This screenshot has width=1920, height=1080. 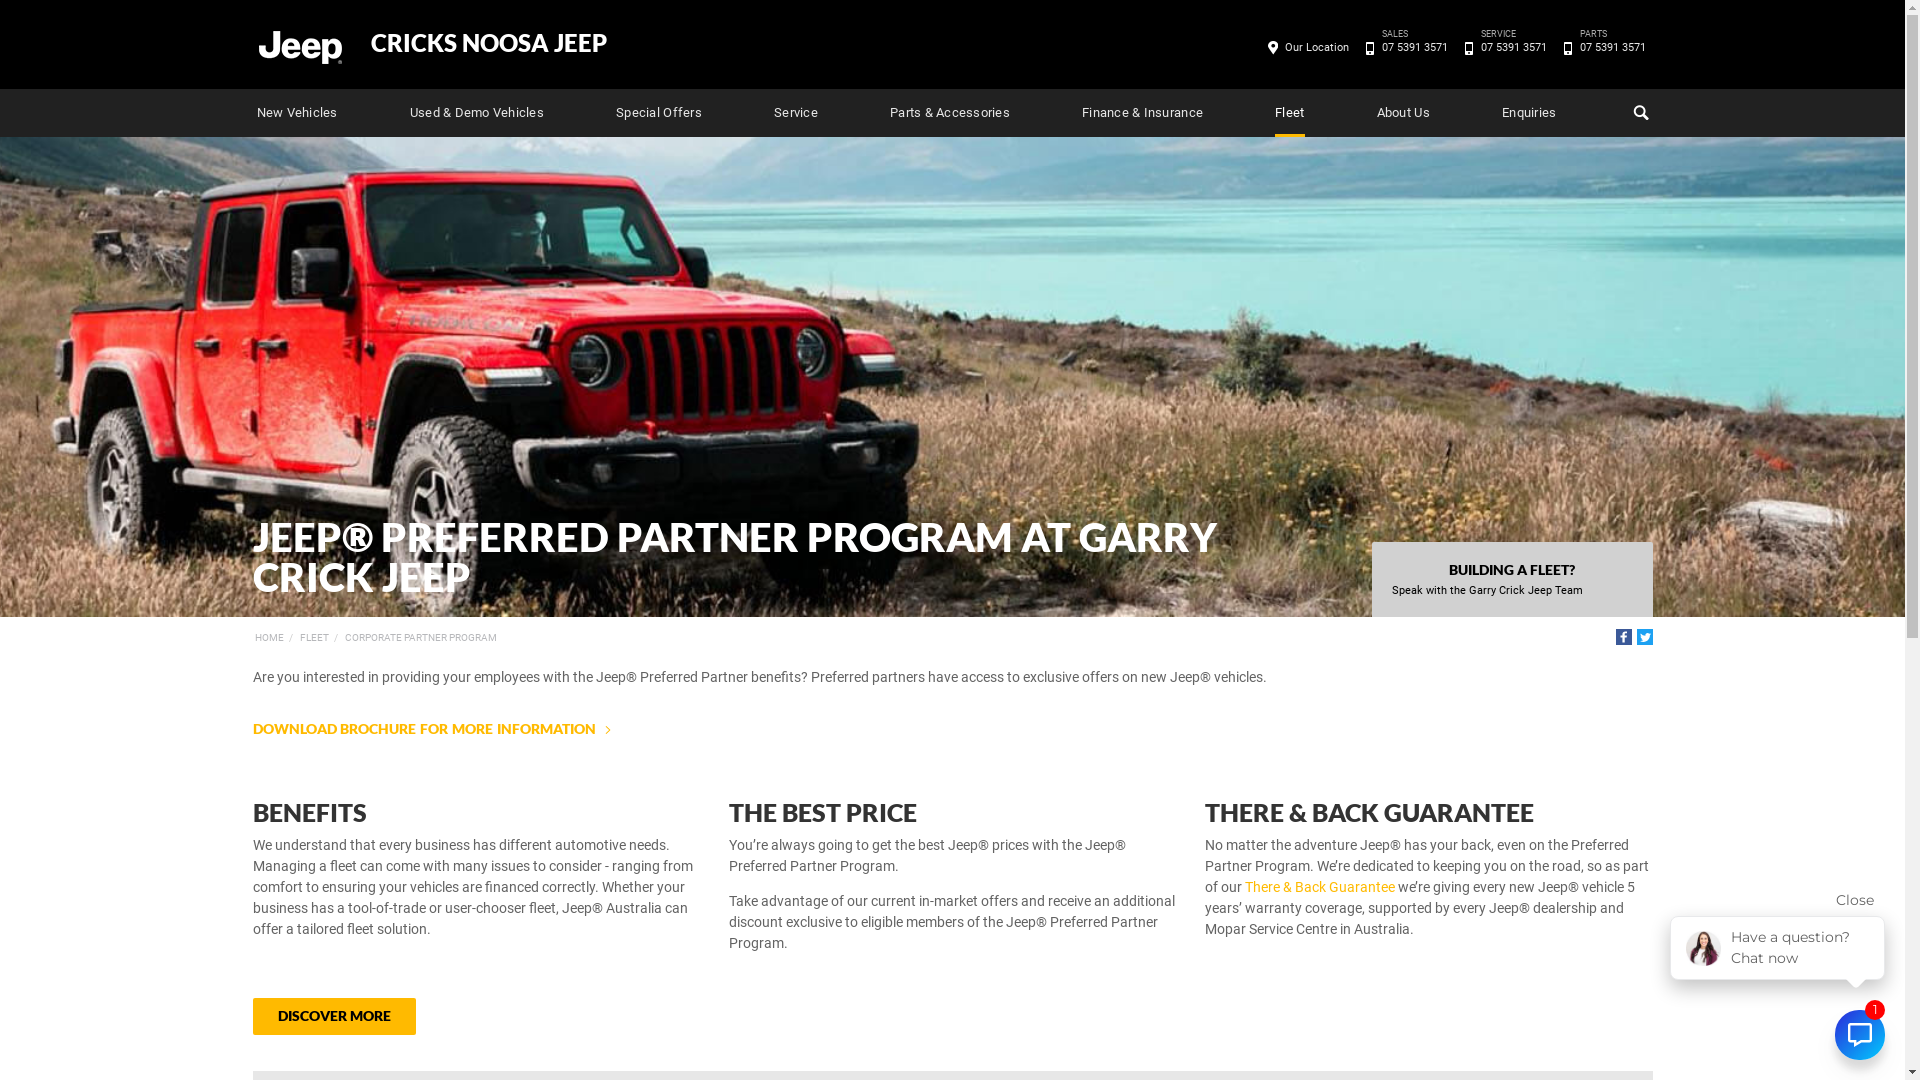 What do you see at coordinates (1514, 48) in the screenshot?
I see `SERVICE
07 5391 3571` at bounding box center [1514, 48].